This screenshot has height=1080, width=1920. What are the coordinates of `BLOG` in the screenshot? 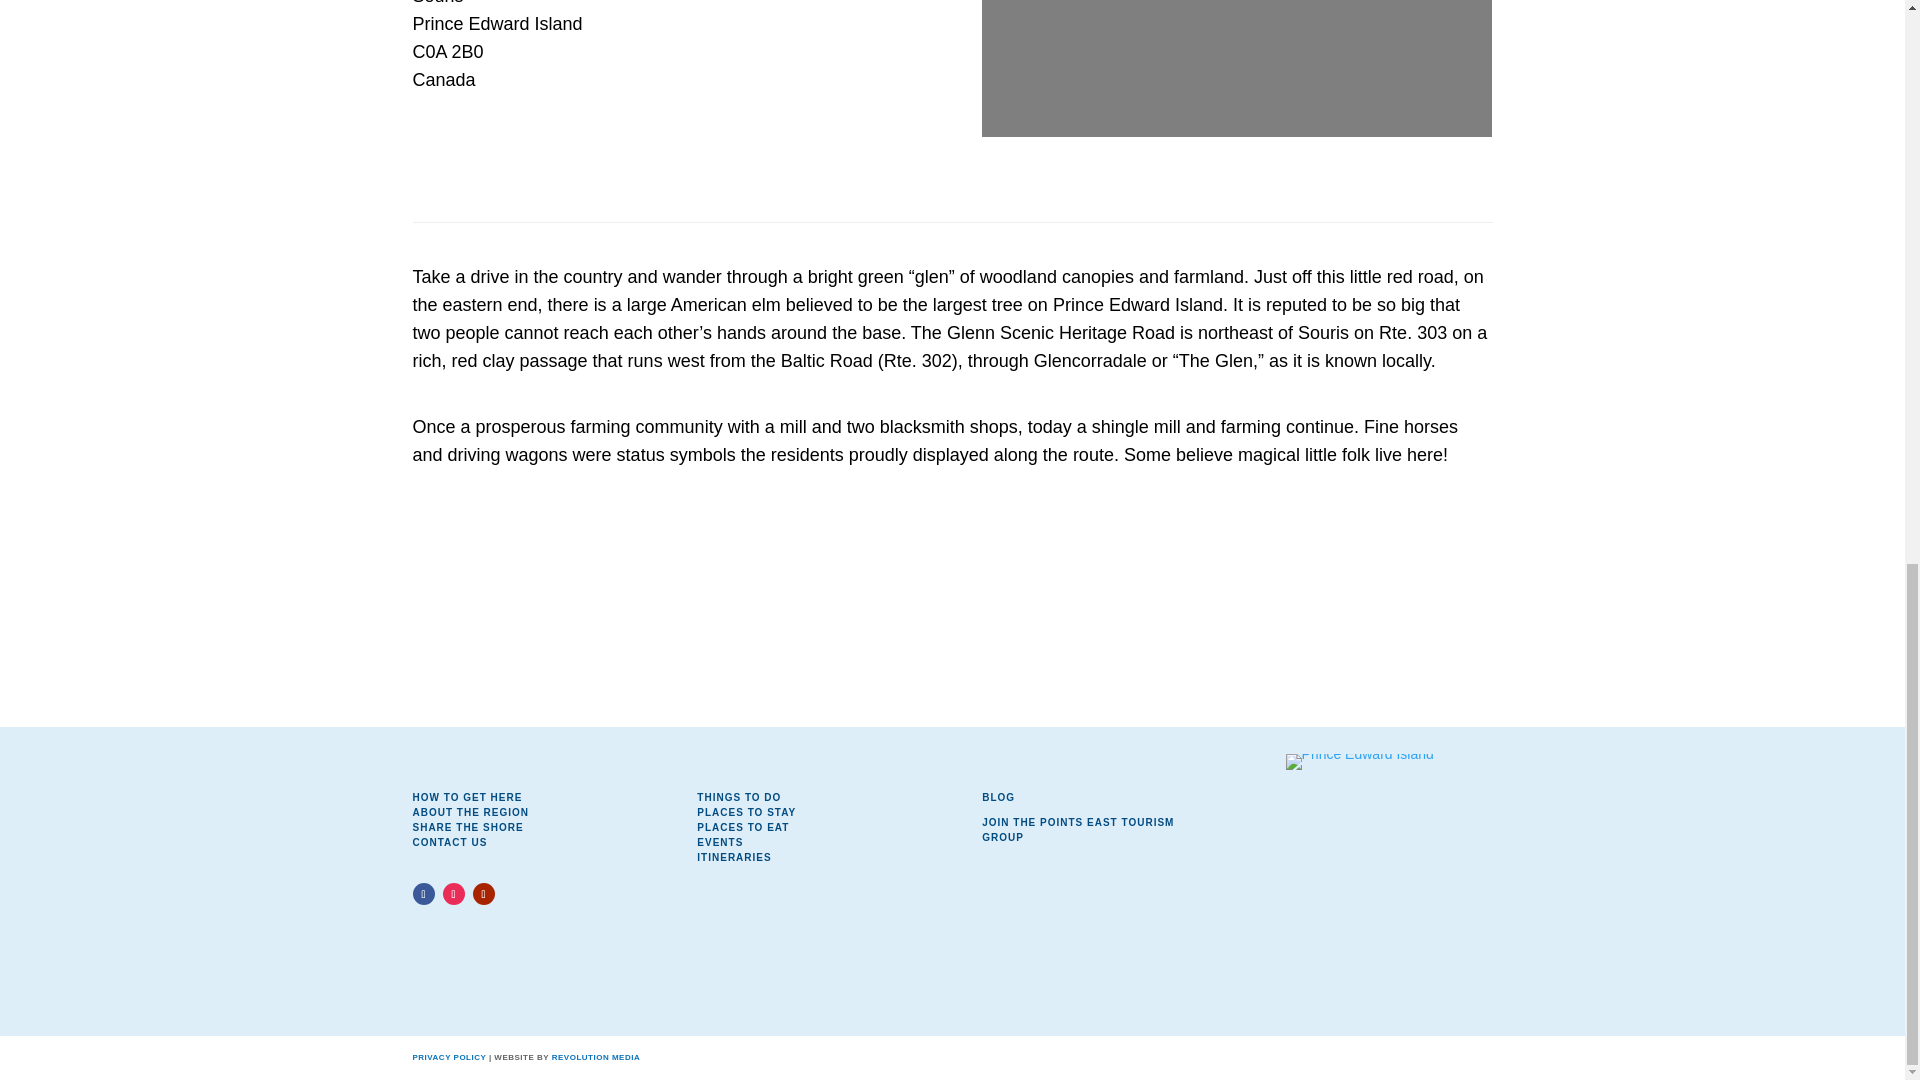 It's located at (998, 797).